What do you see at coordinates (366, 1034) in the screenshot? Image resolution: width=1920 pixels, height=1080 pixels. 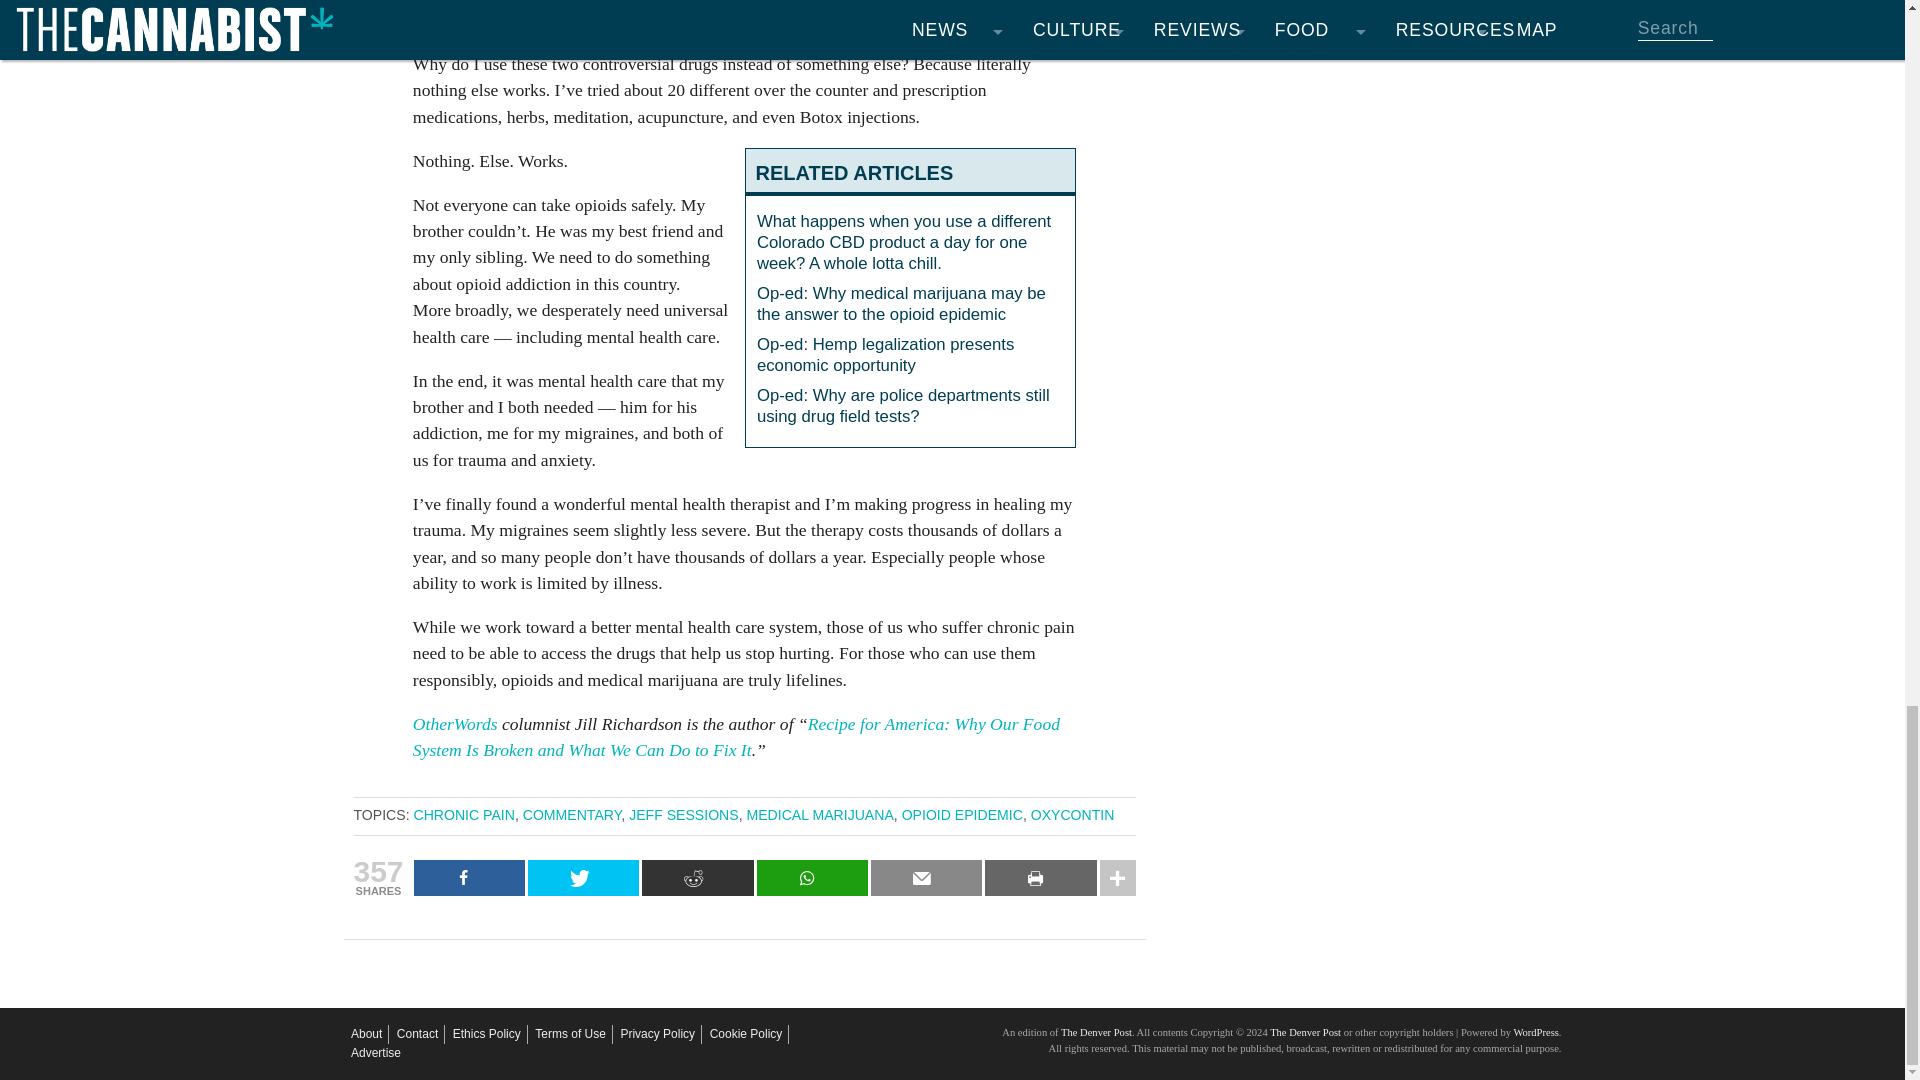 I see `About The Cannabist` at bounding box center [366, 1034].